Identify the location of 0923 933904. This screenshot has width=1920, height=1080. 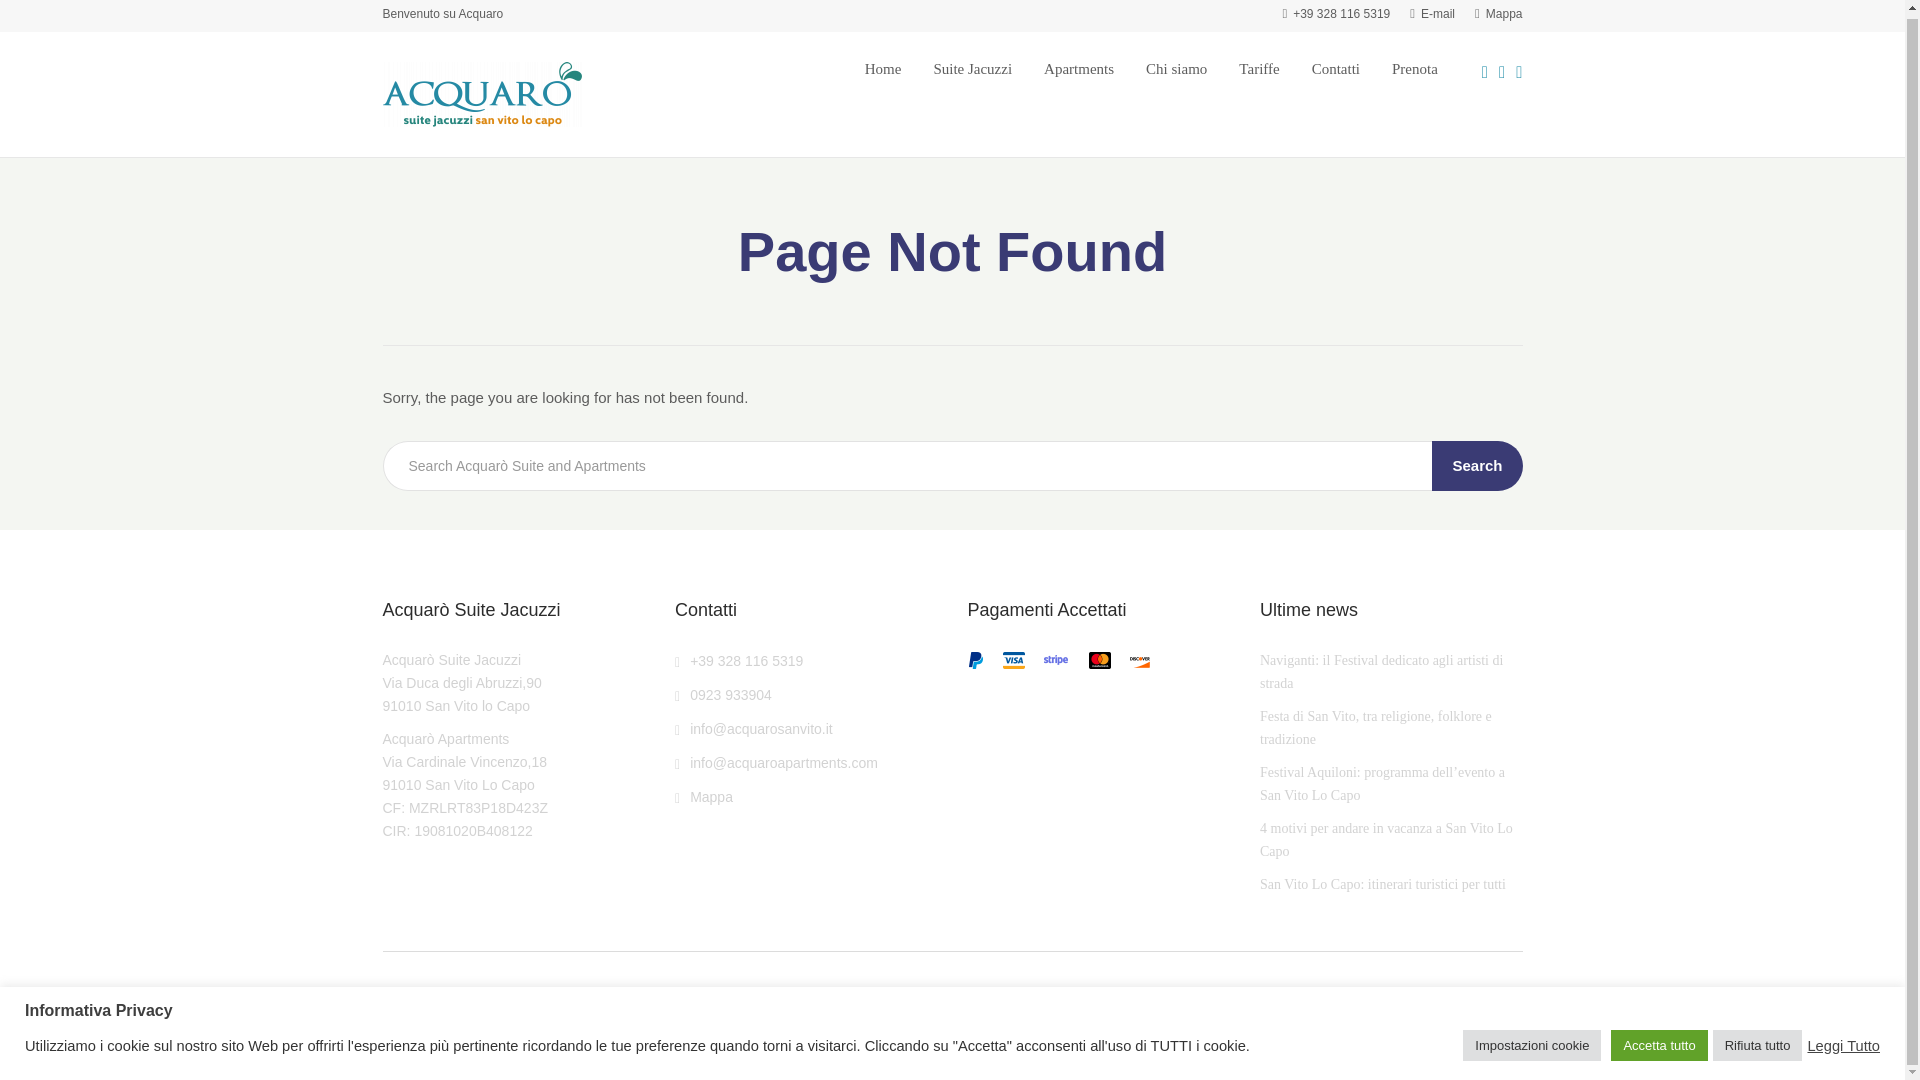
(723, 694).